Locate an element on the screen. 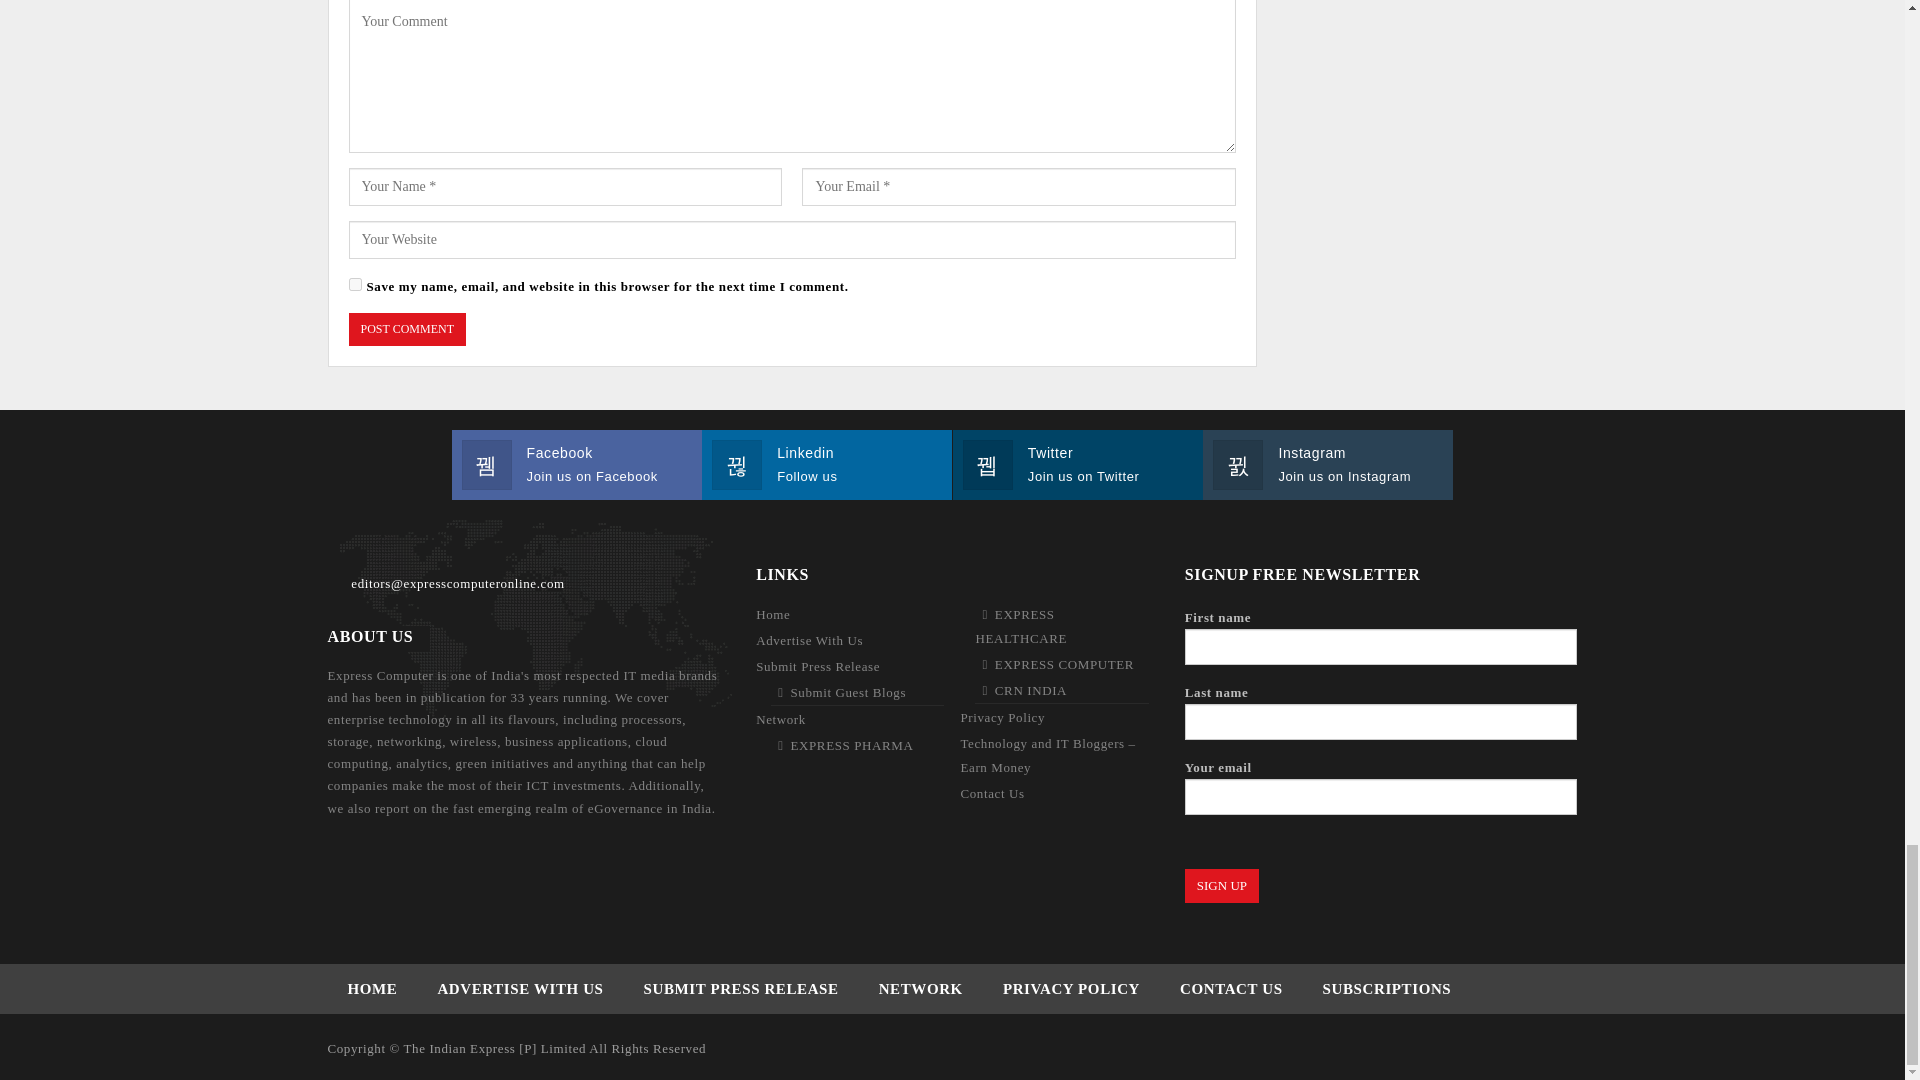 Image resolution: width=1920 pixels, height=1080 pixels. Sign Up is located at coordinates (1222, 886).